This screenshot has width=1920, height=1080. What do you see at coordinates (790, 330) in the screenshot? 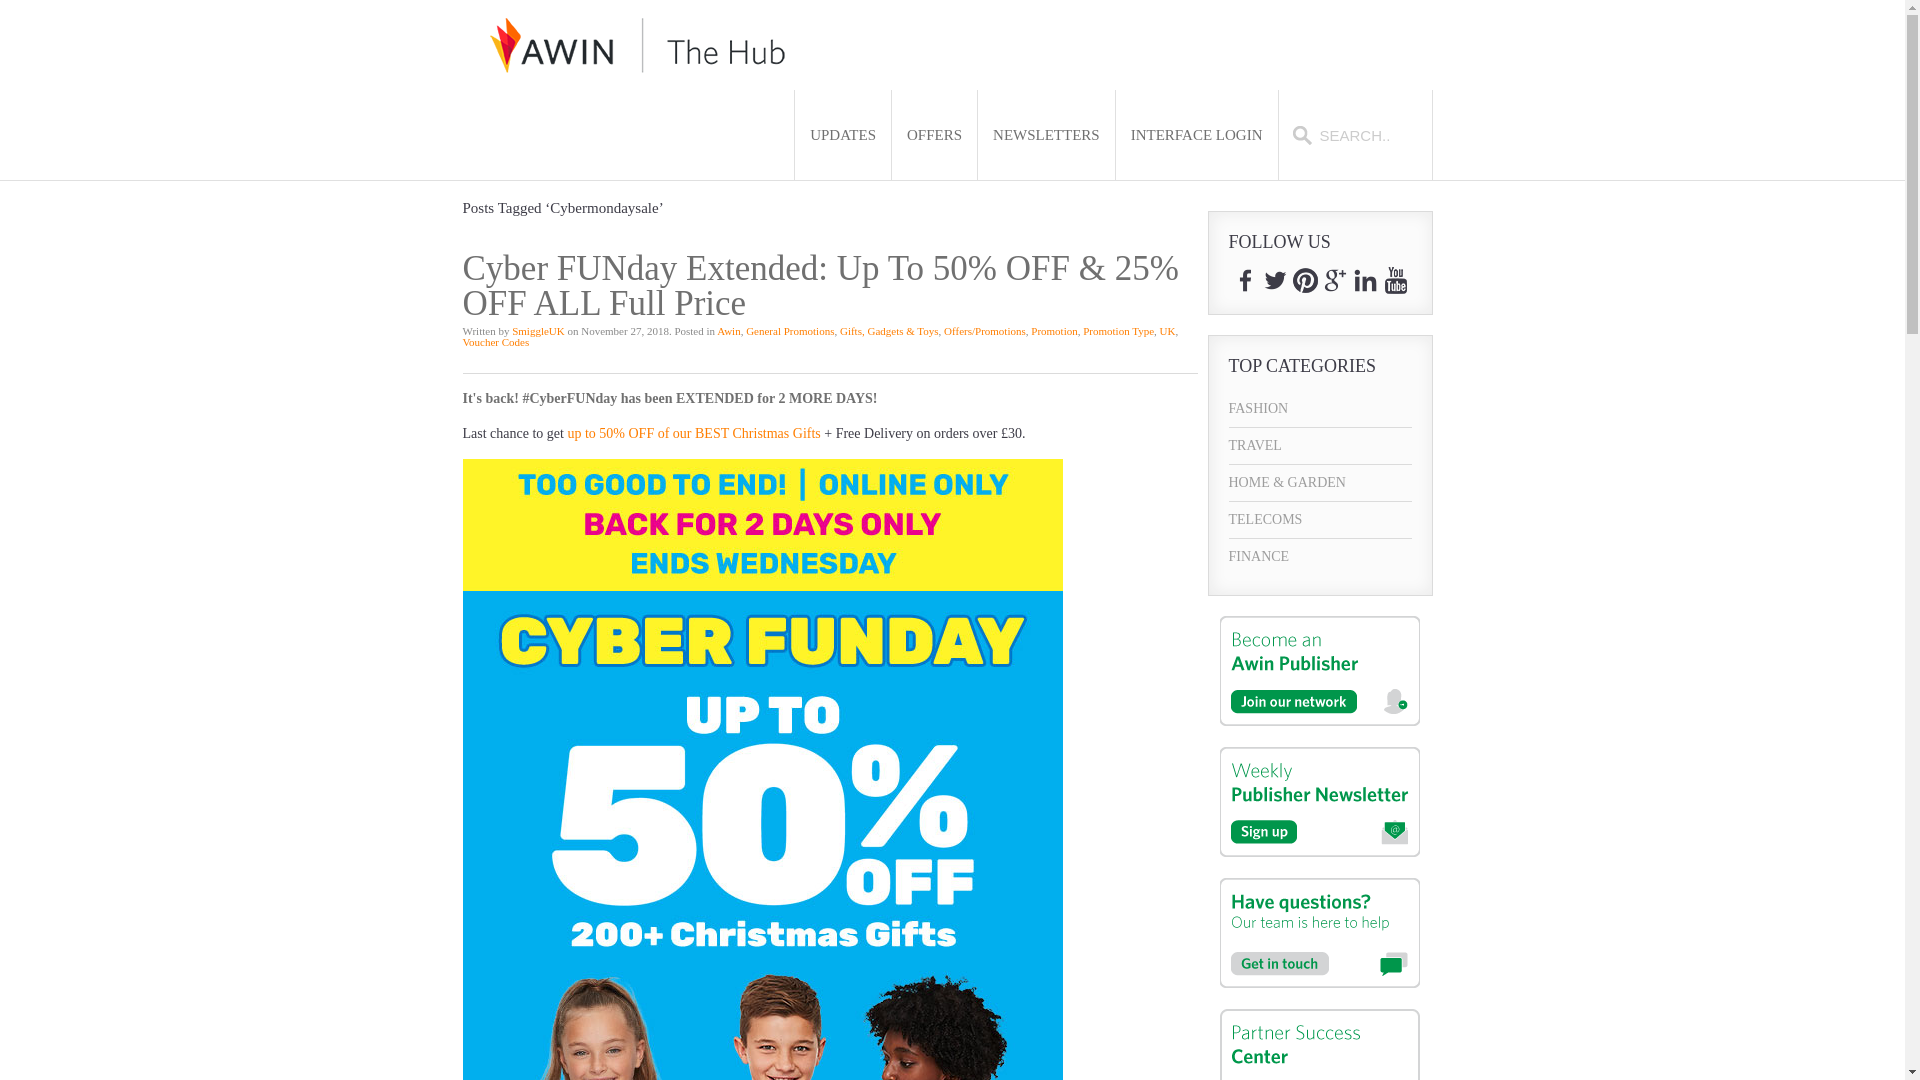
I see `General Promotions` at bounding box center [790, 330].